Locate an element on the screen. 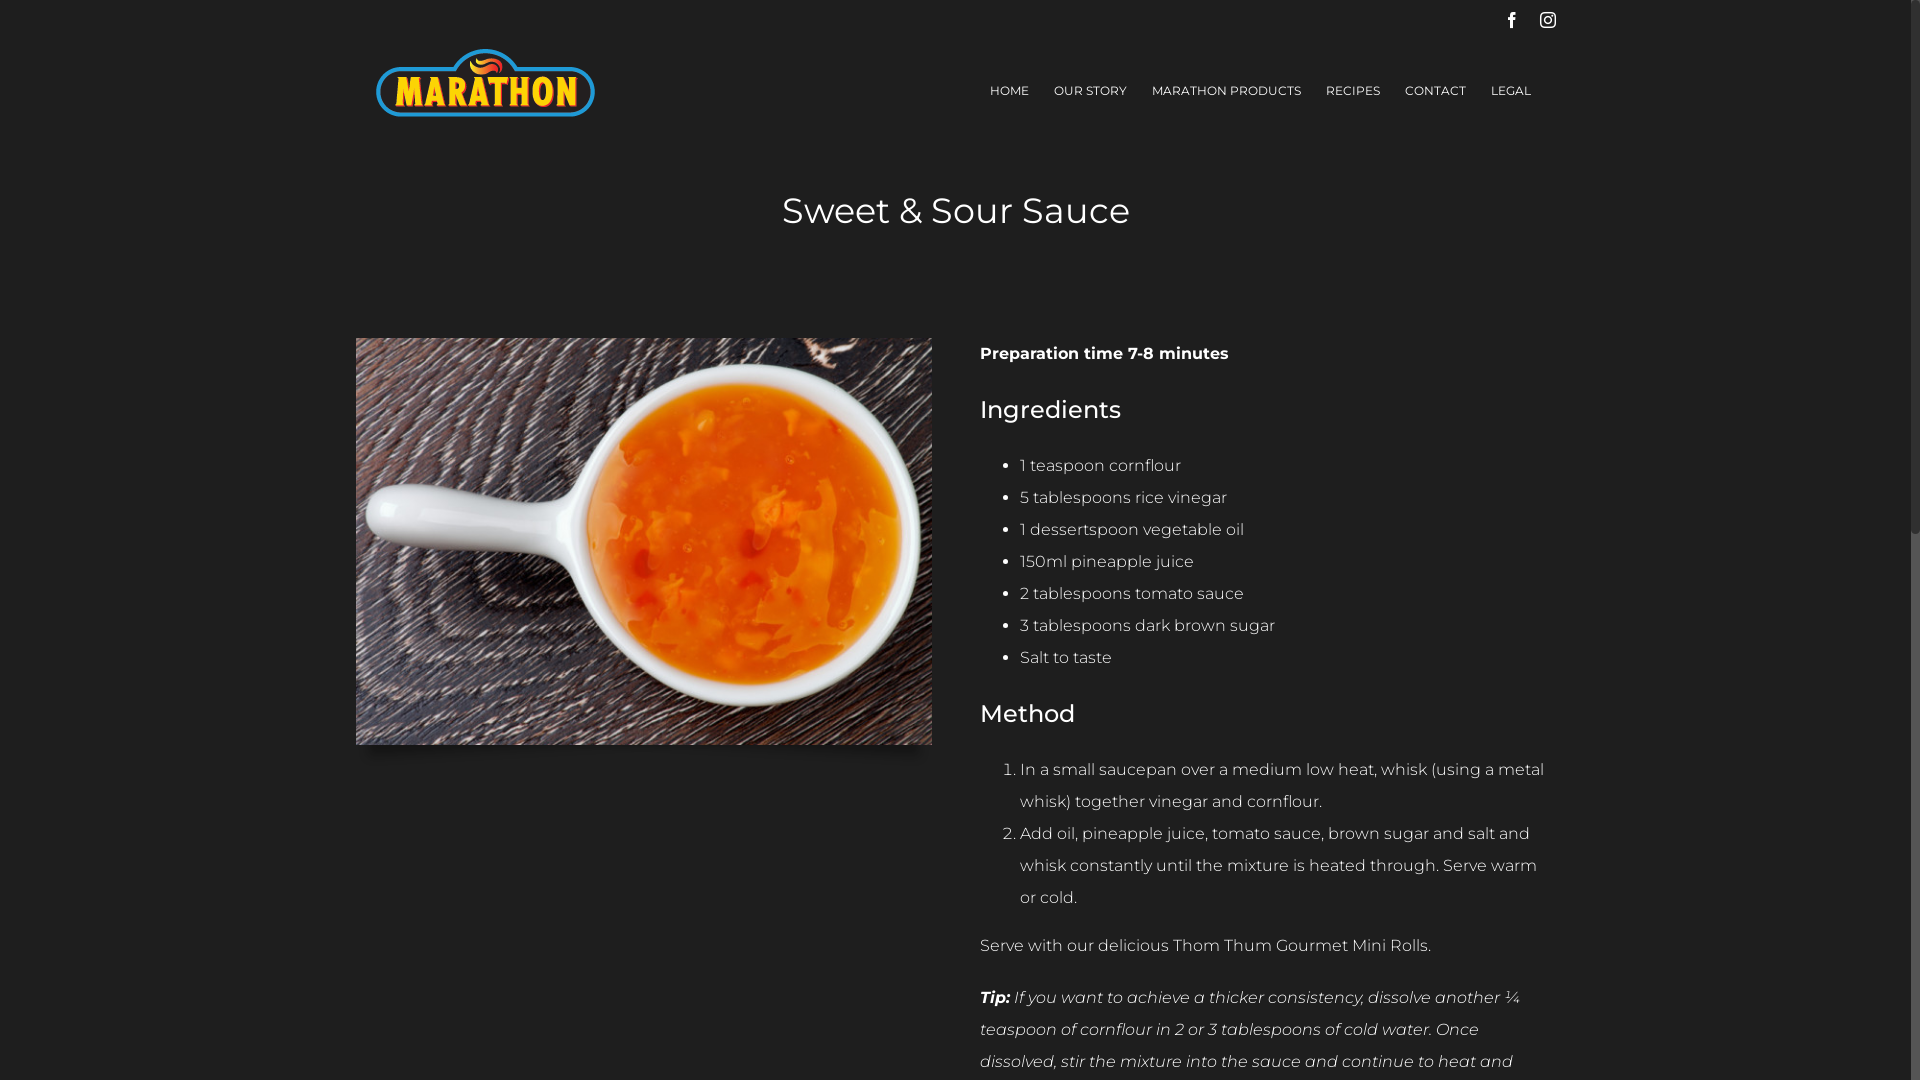 This screenshot has width=1920, height=1080. Facebook is located at coordinates (1512, 20).